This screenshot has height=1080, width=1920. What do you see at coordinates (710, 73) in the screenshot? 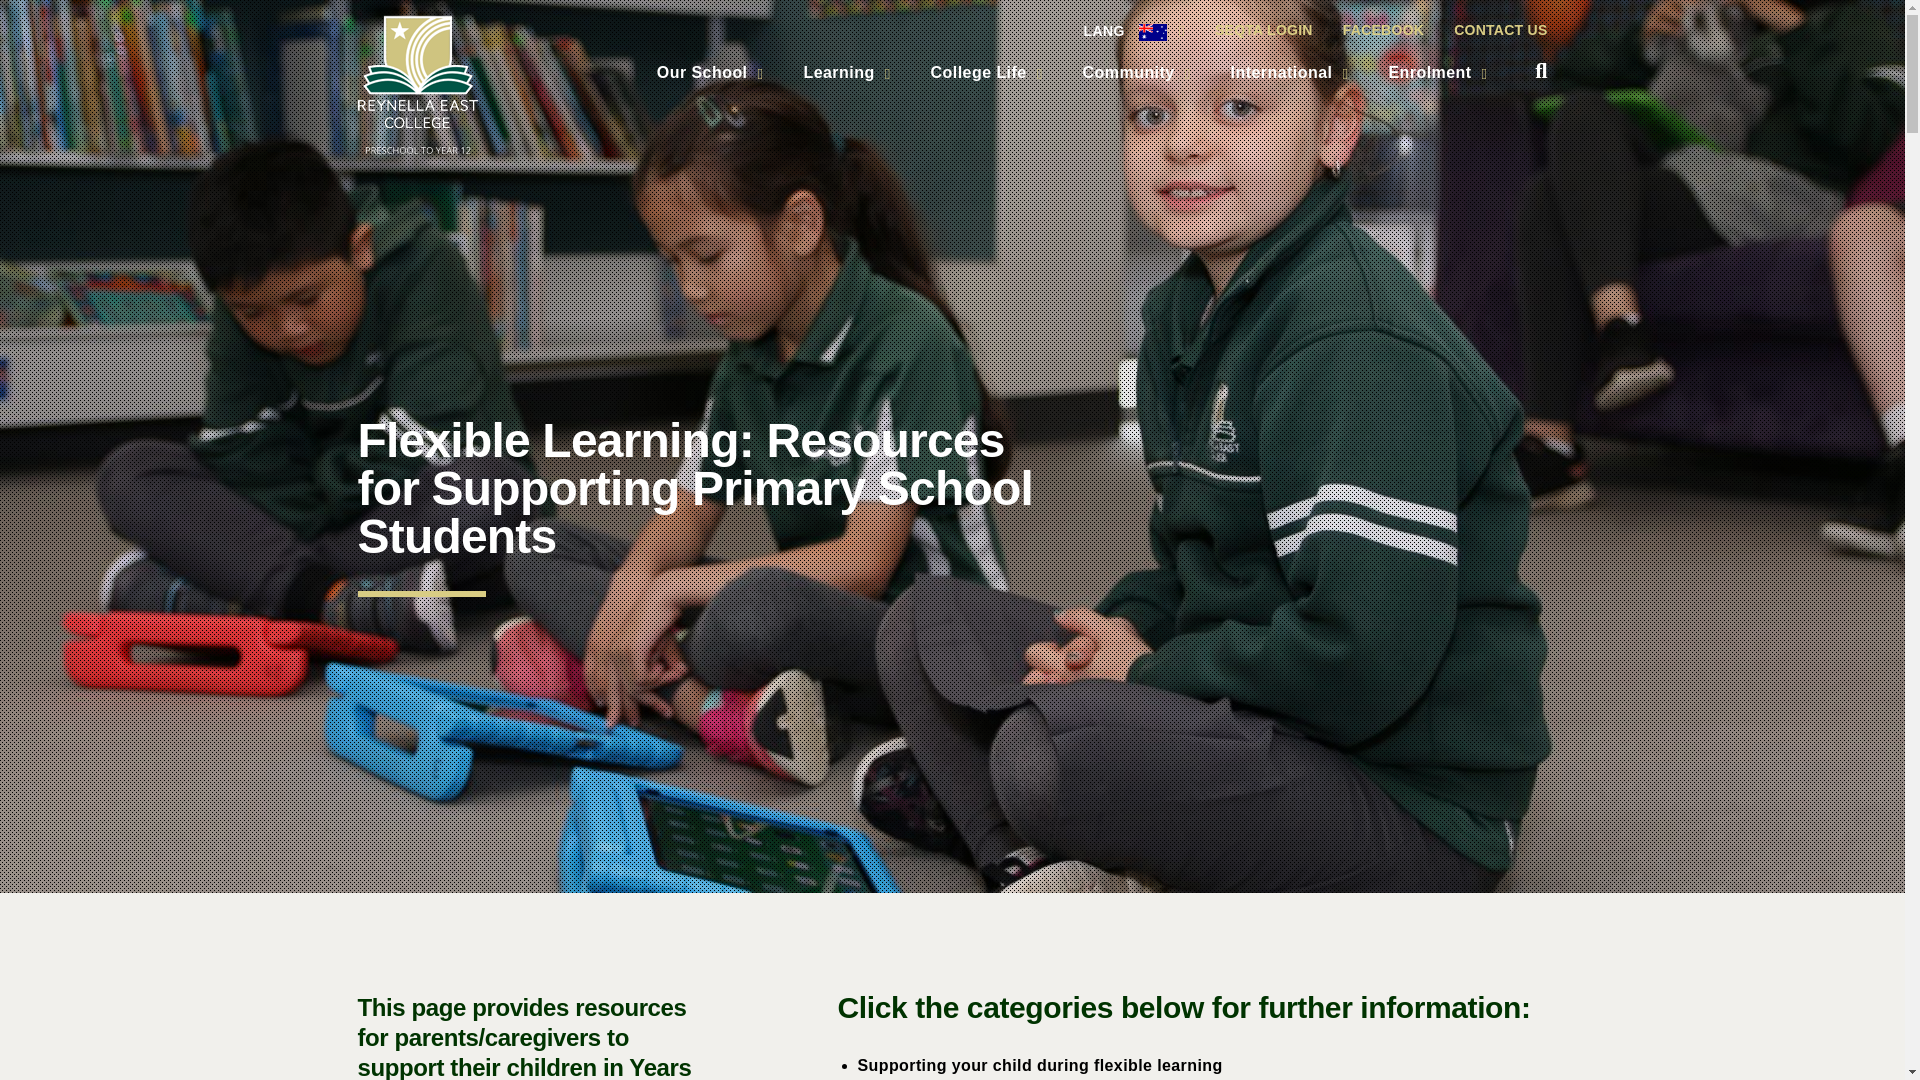
I see `Our School` at bounding box center [710, 73].